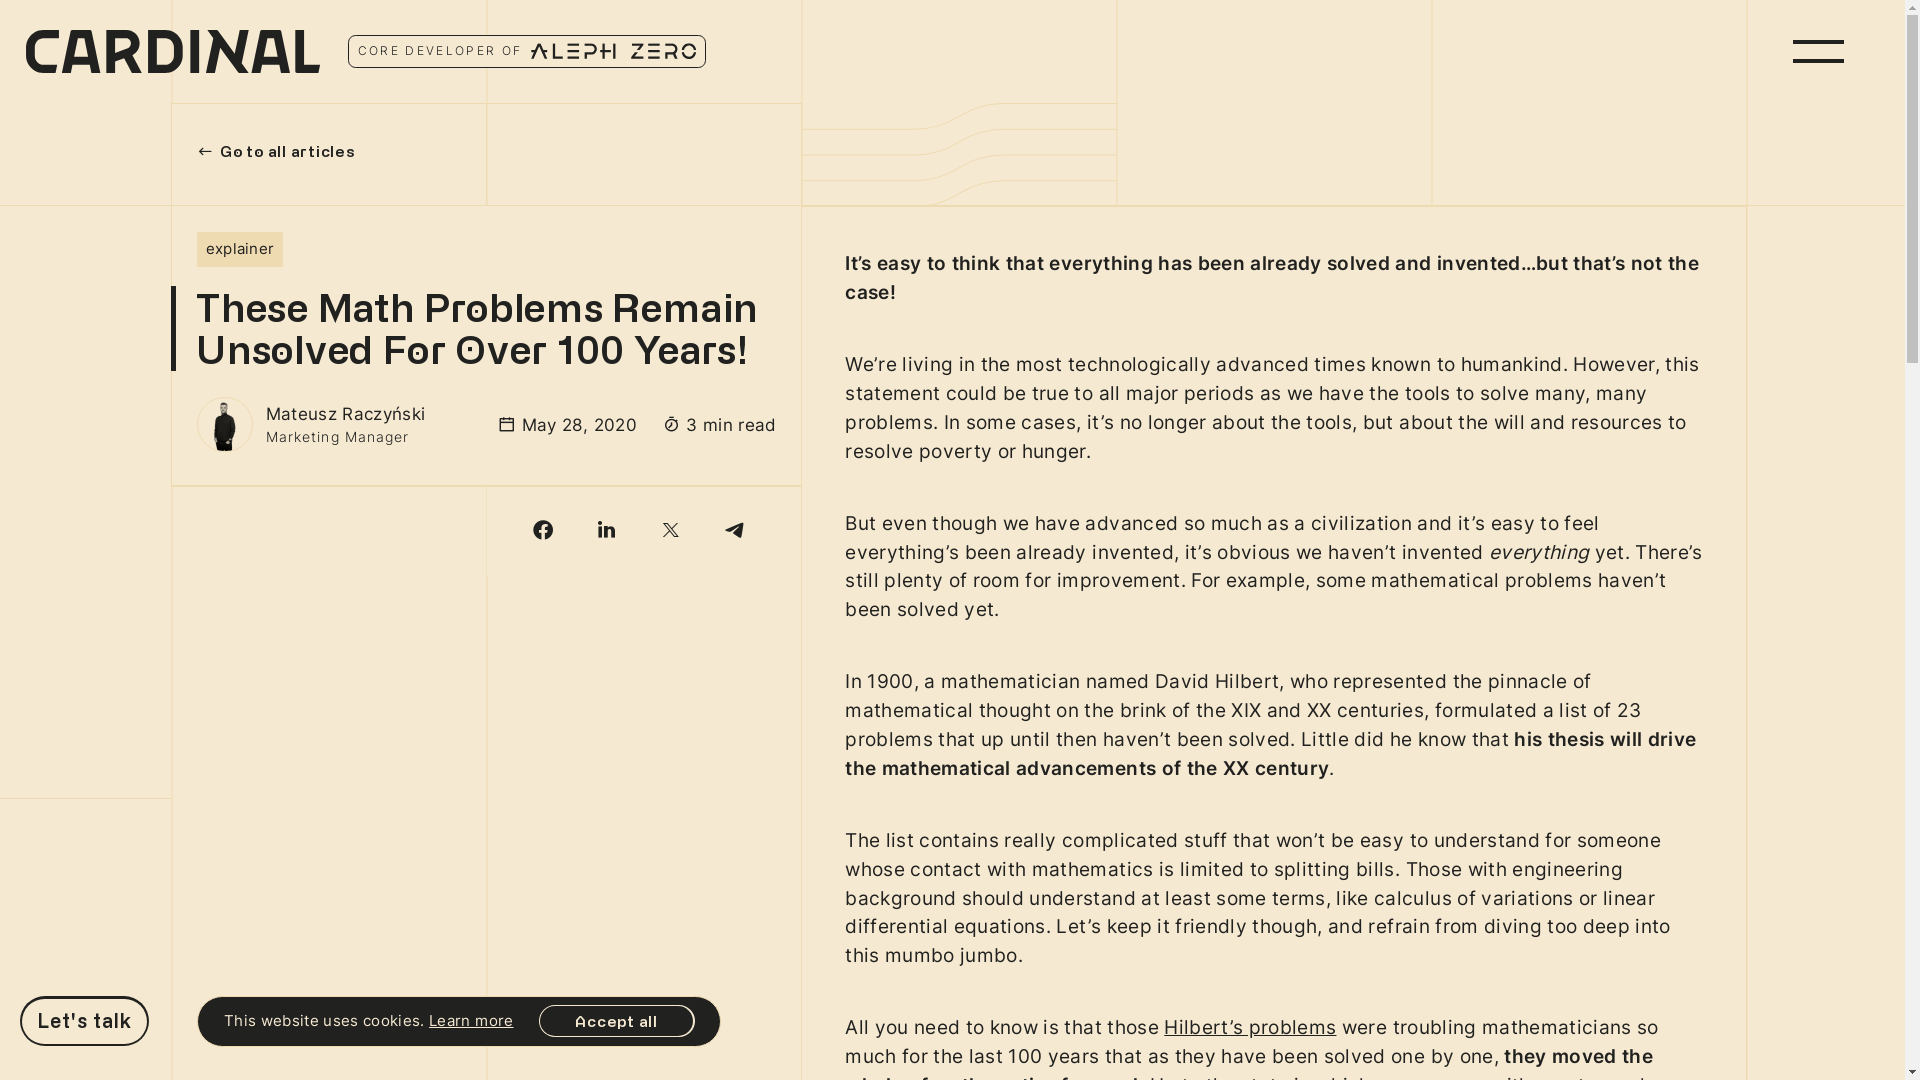 Image resolution: width=1920 pixels, height=1080 pixels. Describe the element at coordinates (736, 531) in the screenshot. I see `Telegram` at that location.